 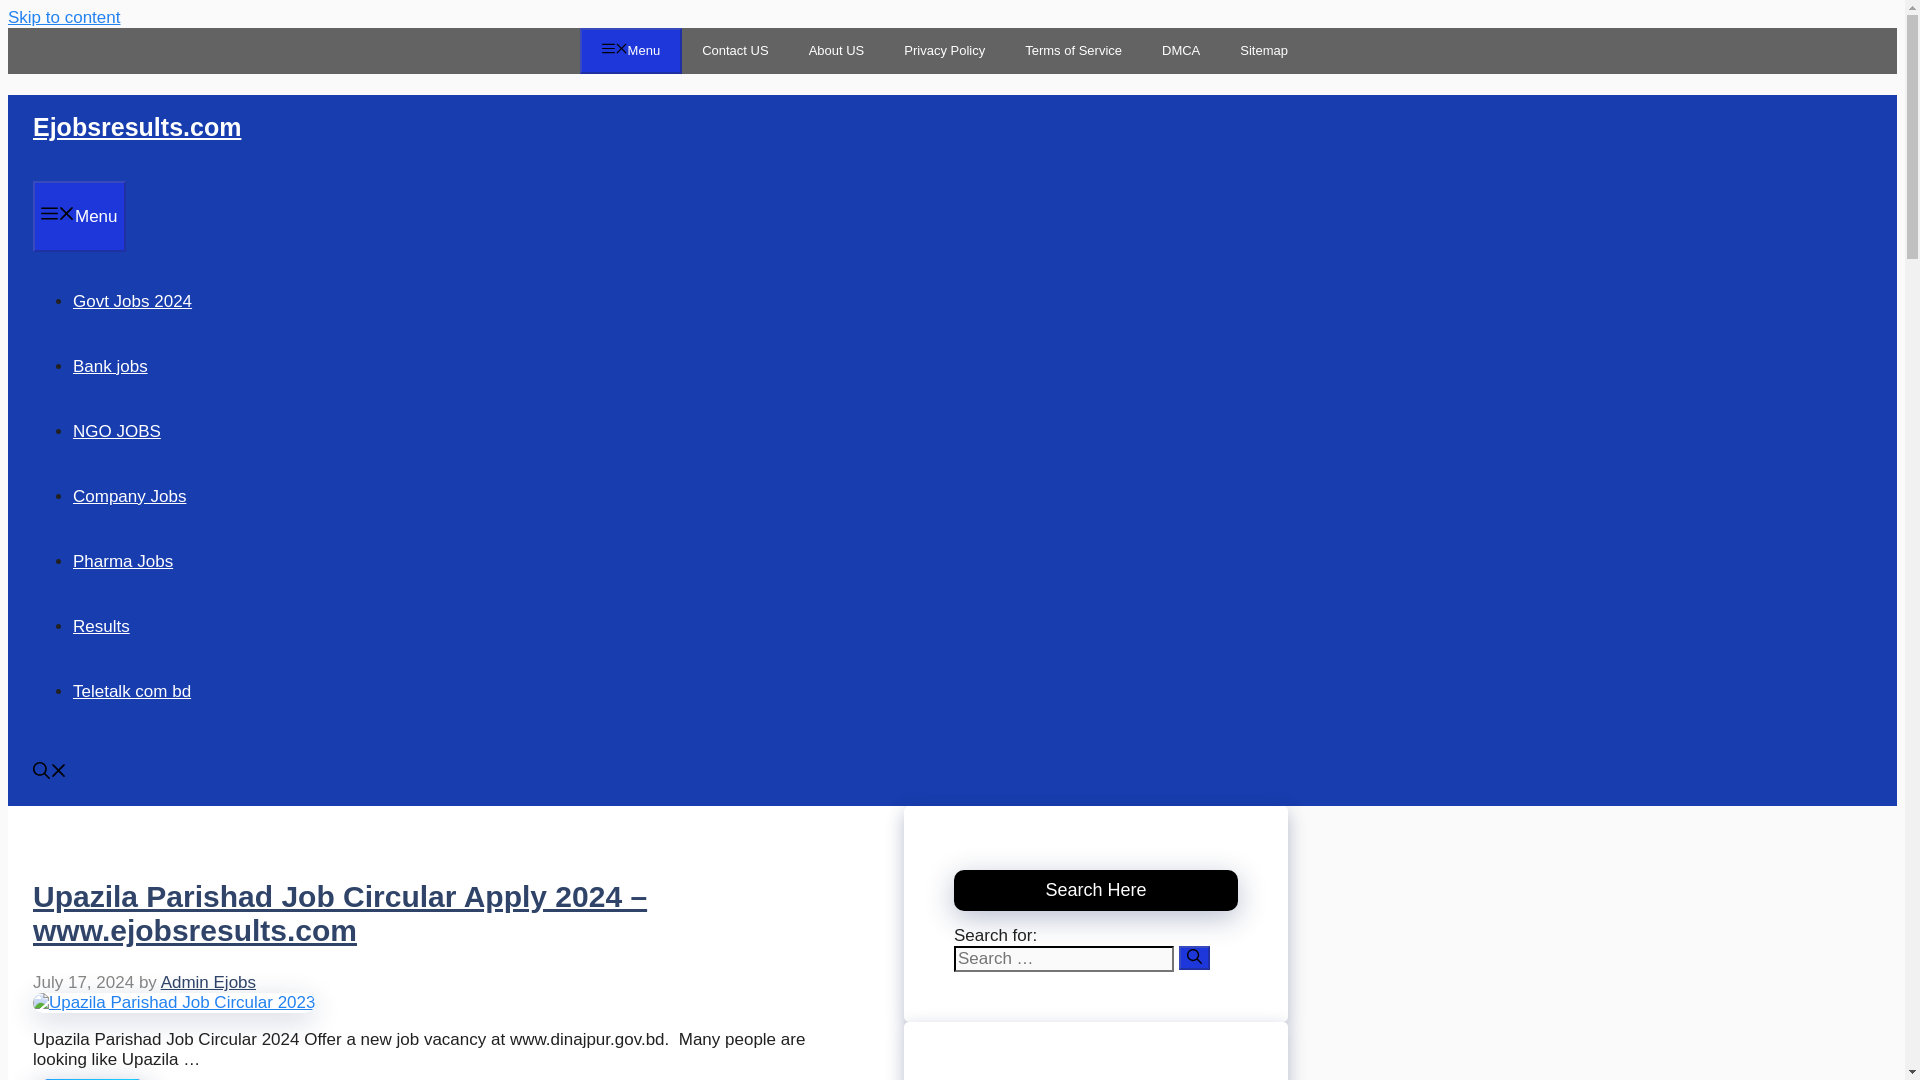 What do you see at coordinates (63, 17) in the screenshot?
I see `Skip to content` at bounding box center [63, 17].